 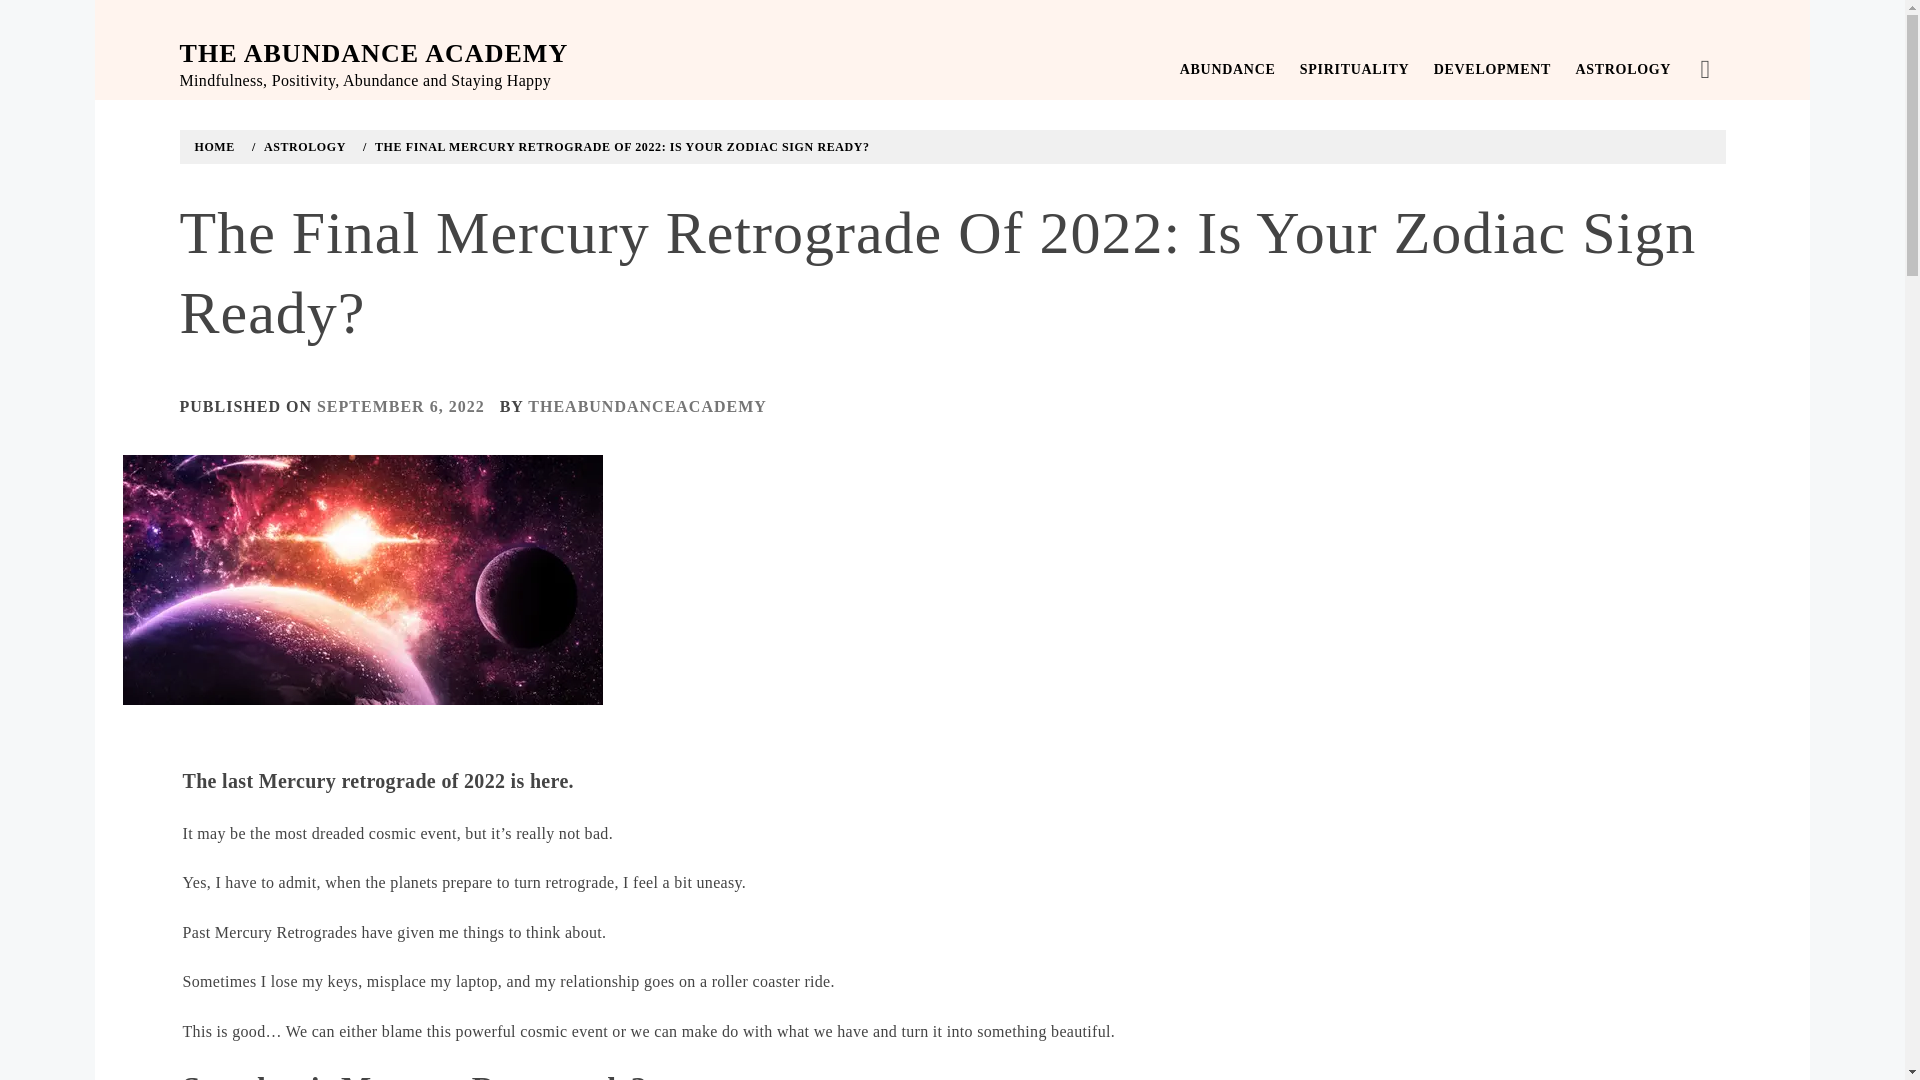 What do you see at coordinates (1492, 70) in the screenshot?
I see `DEVELOPMENT` at bounding box center [1492, 70].